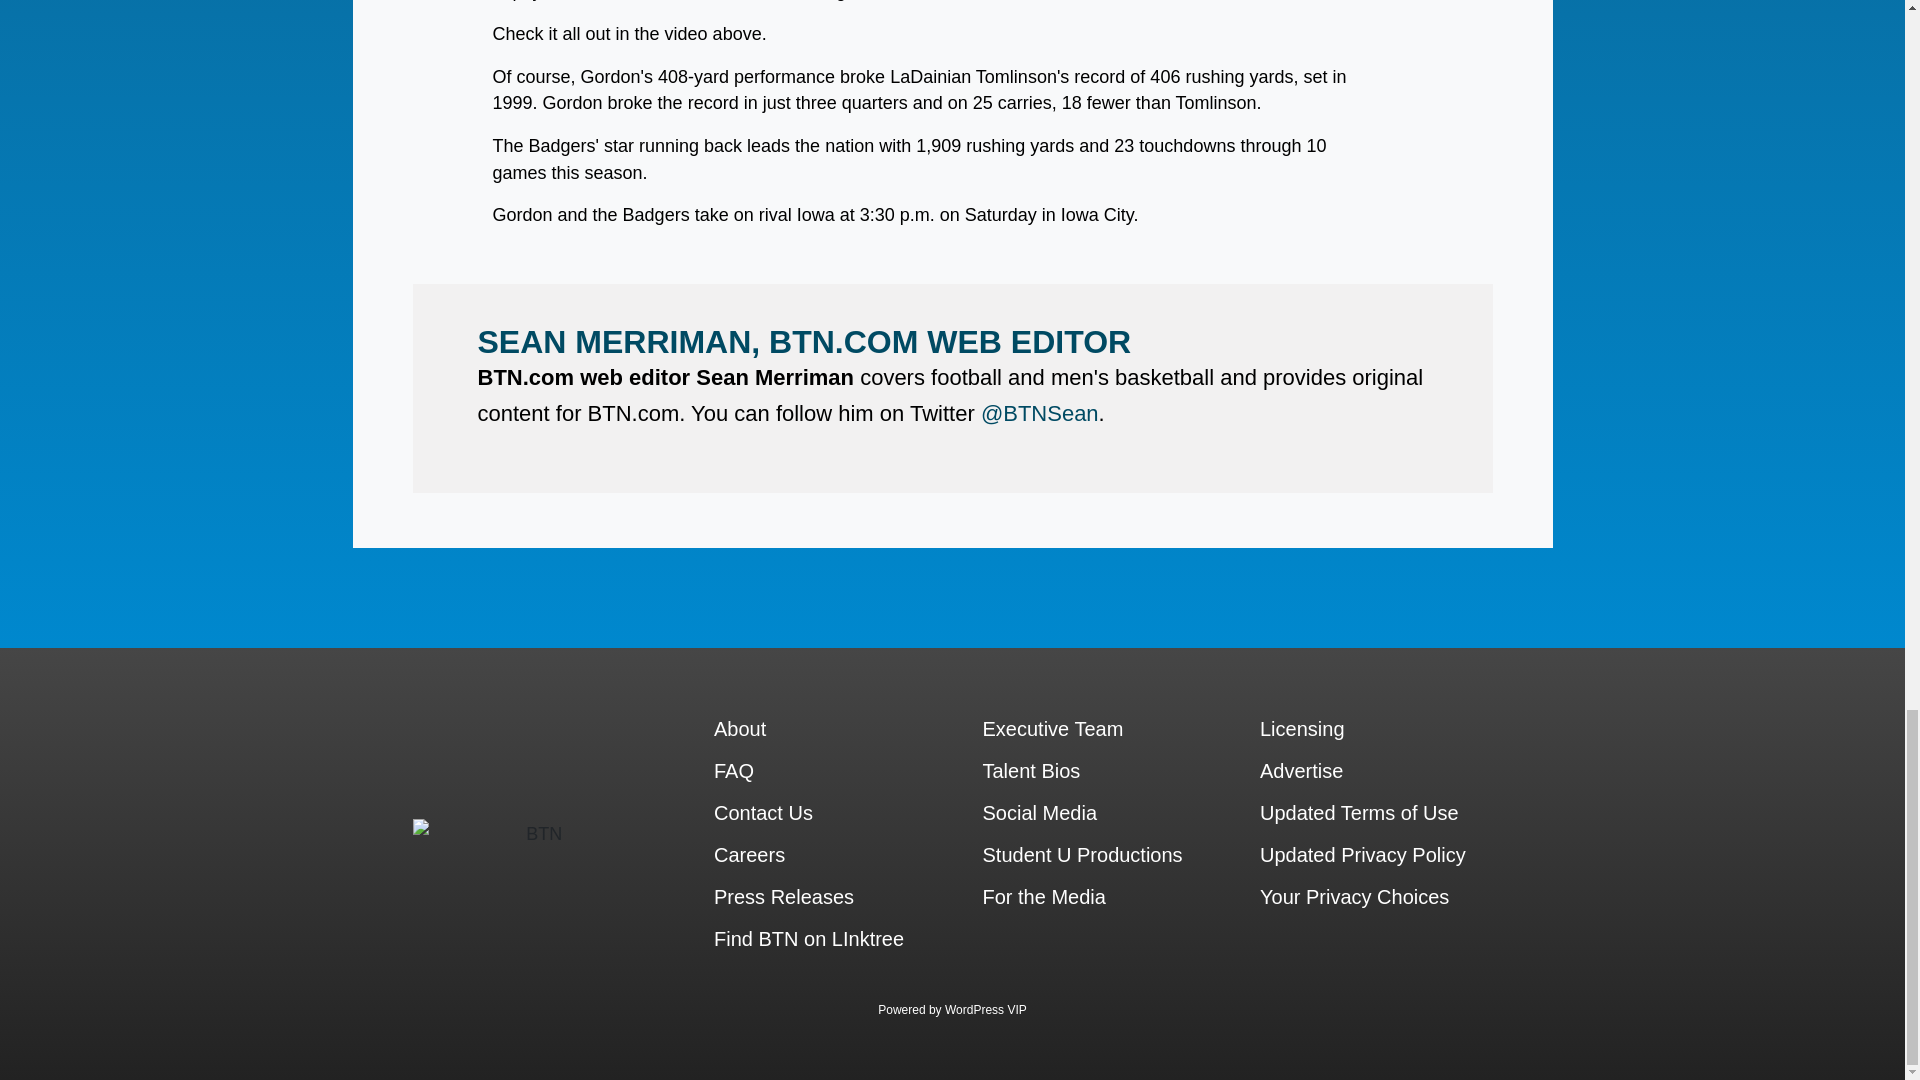 Image resolution: width=1920 pixels, height=1080 pixels. Describe the element at coordinates (432, 353) in the screenshot. I see `About` at that location.